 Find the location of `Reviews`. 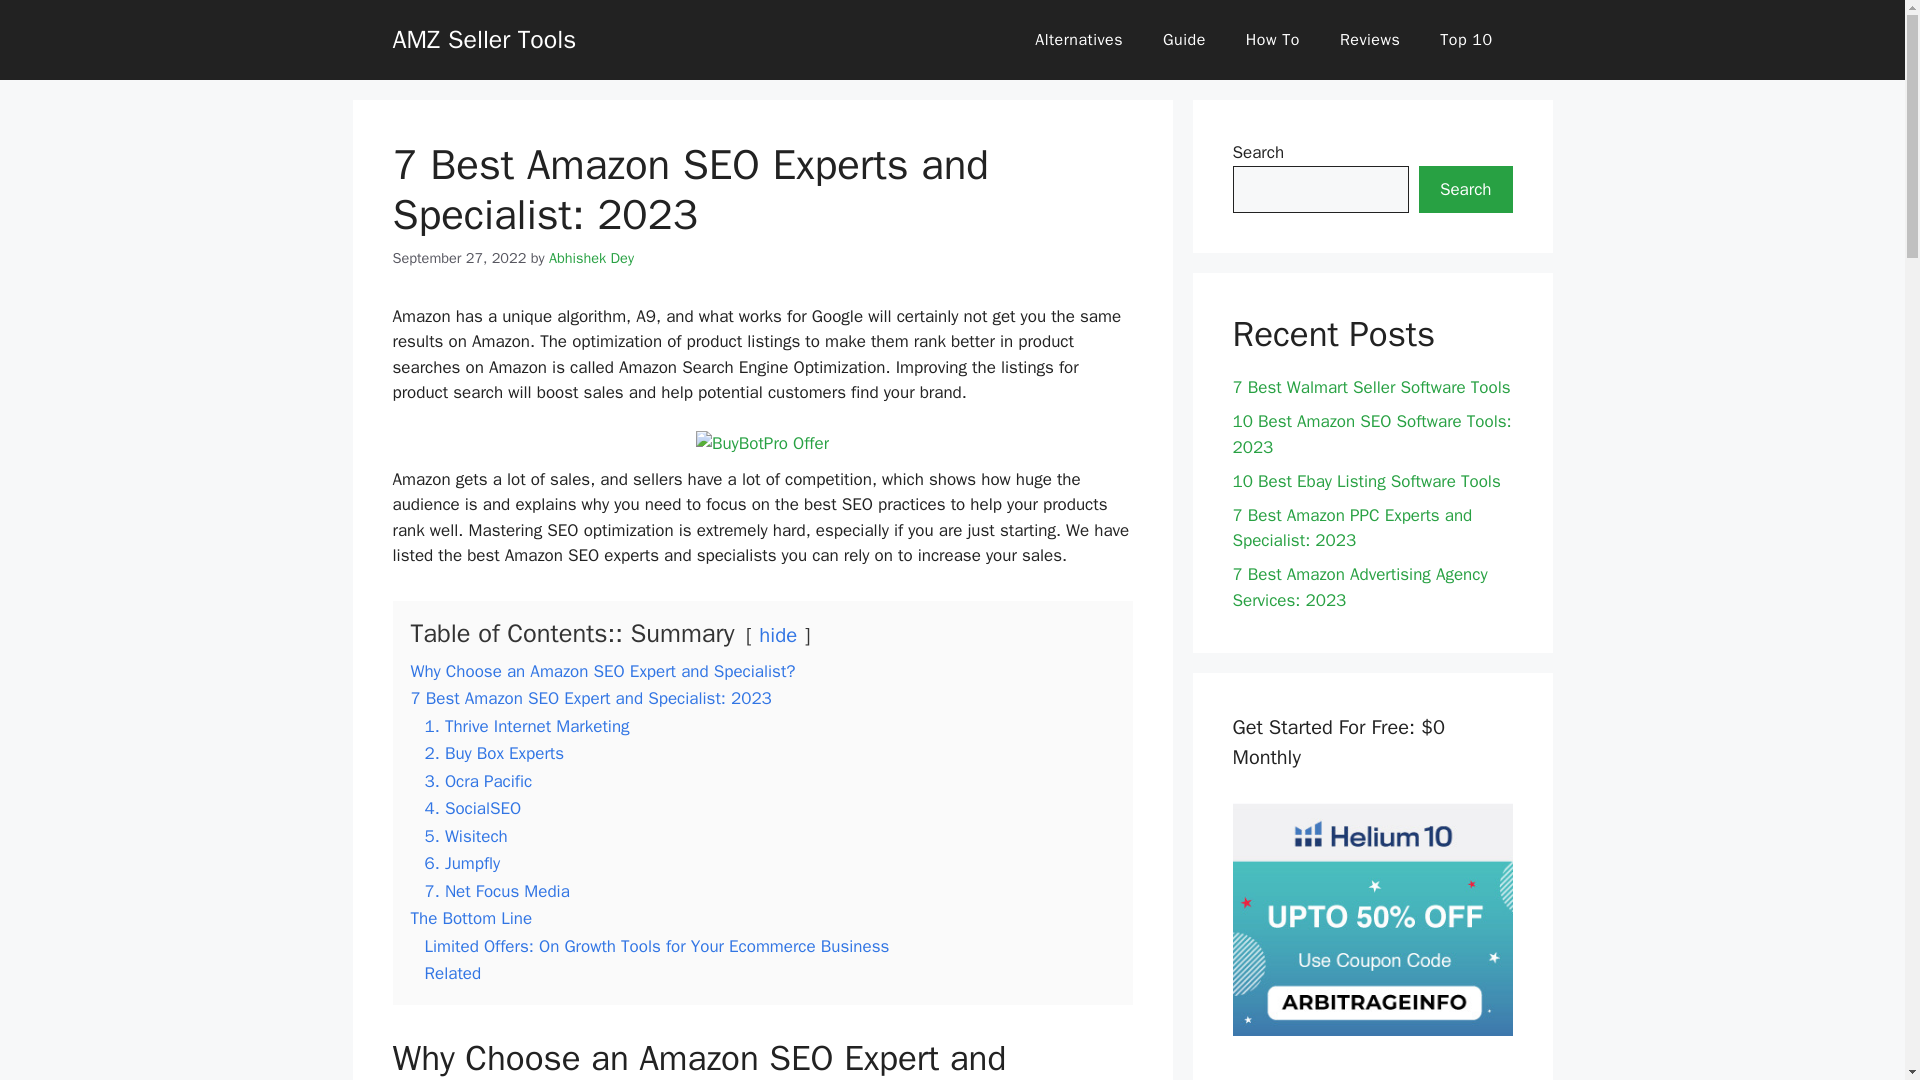

Reviews is located at coordinates (1370, 40).